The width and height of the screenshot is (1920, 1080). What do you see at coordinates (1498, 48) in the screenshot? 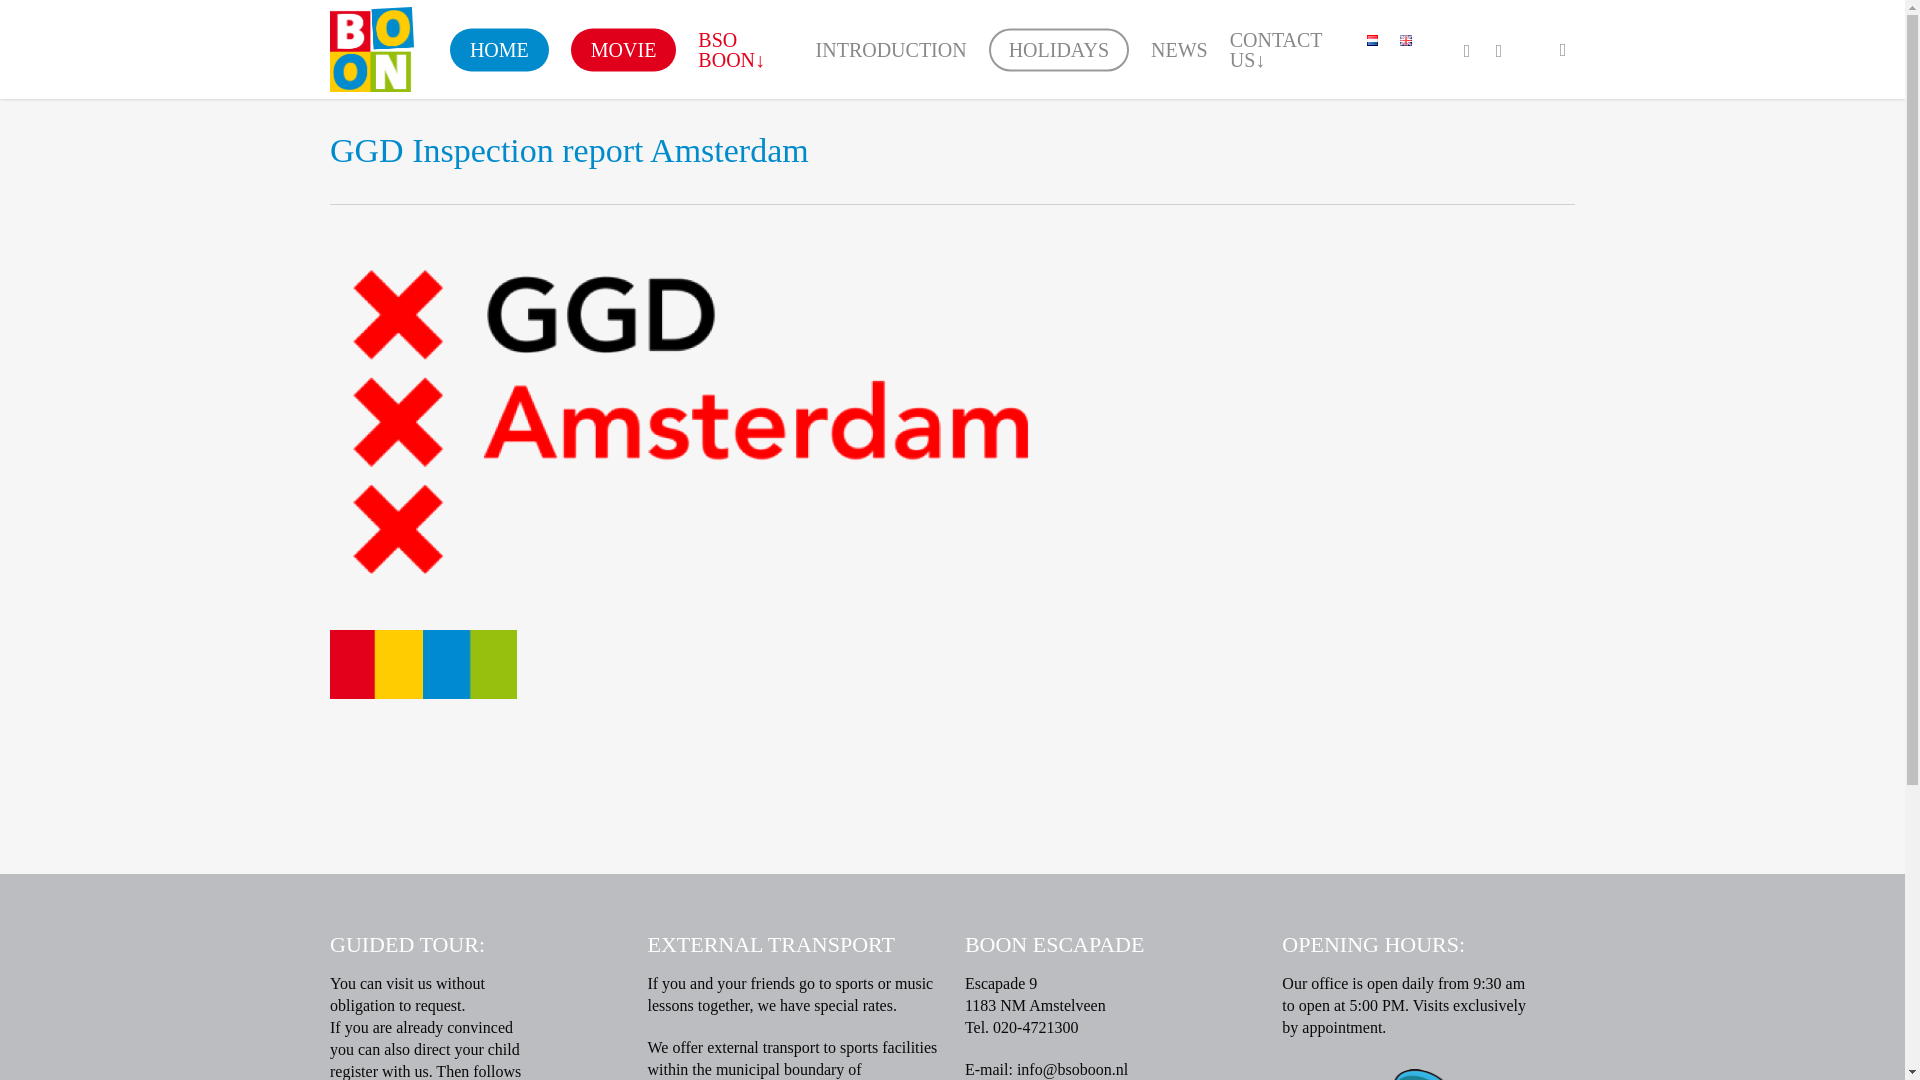
I see `INSTAGRAM` at bounding box center [1498, 48].